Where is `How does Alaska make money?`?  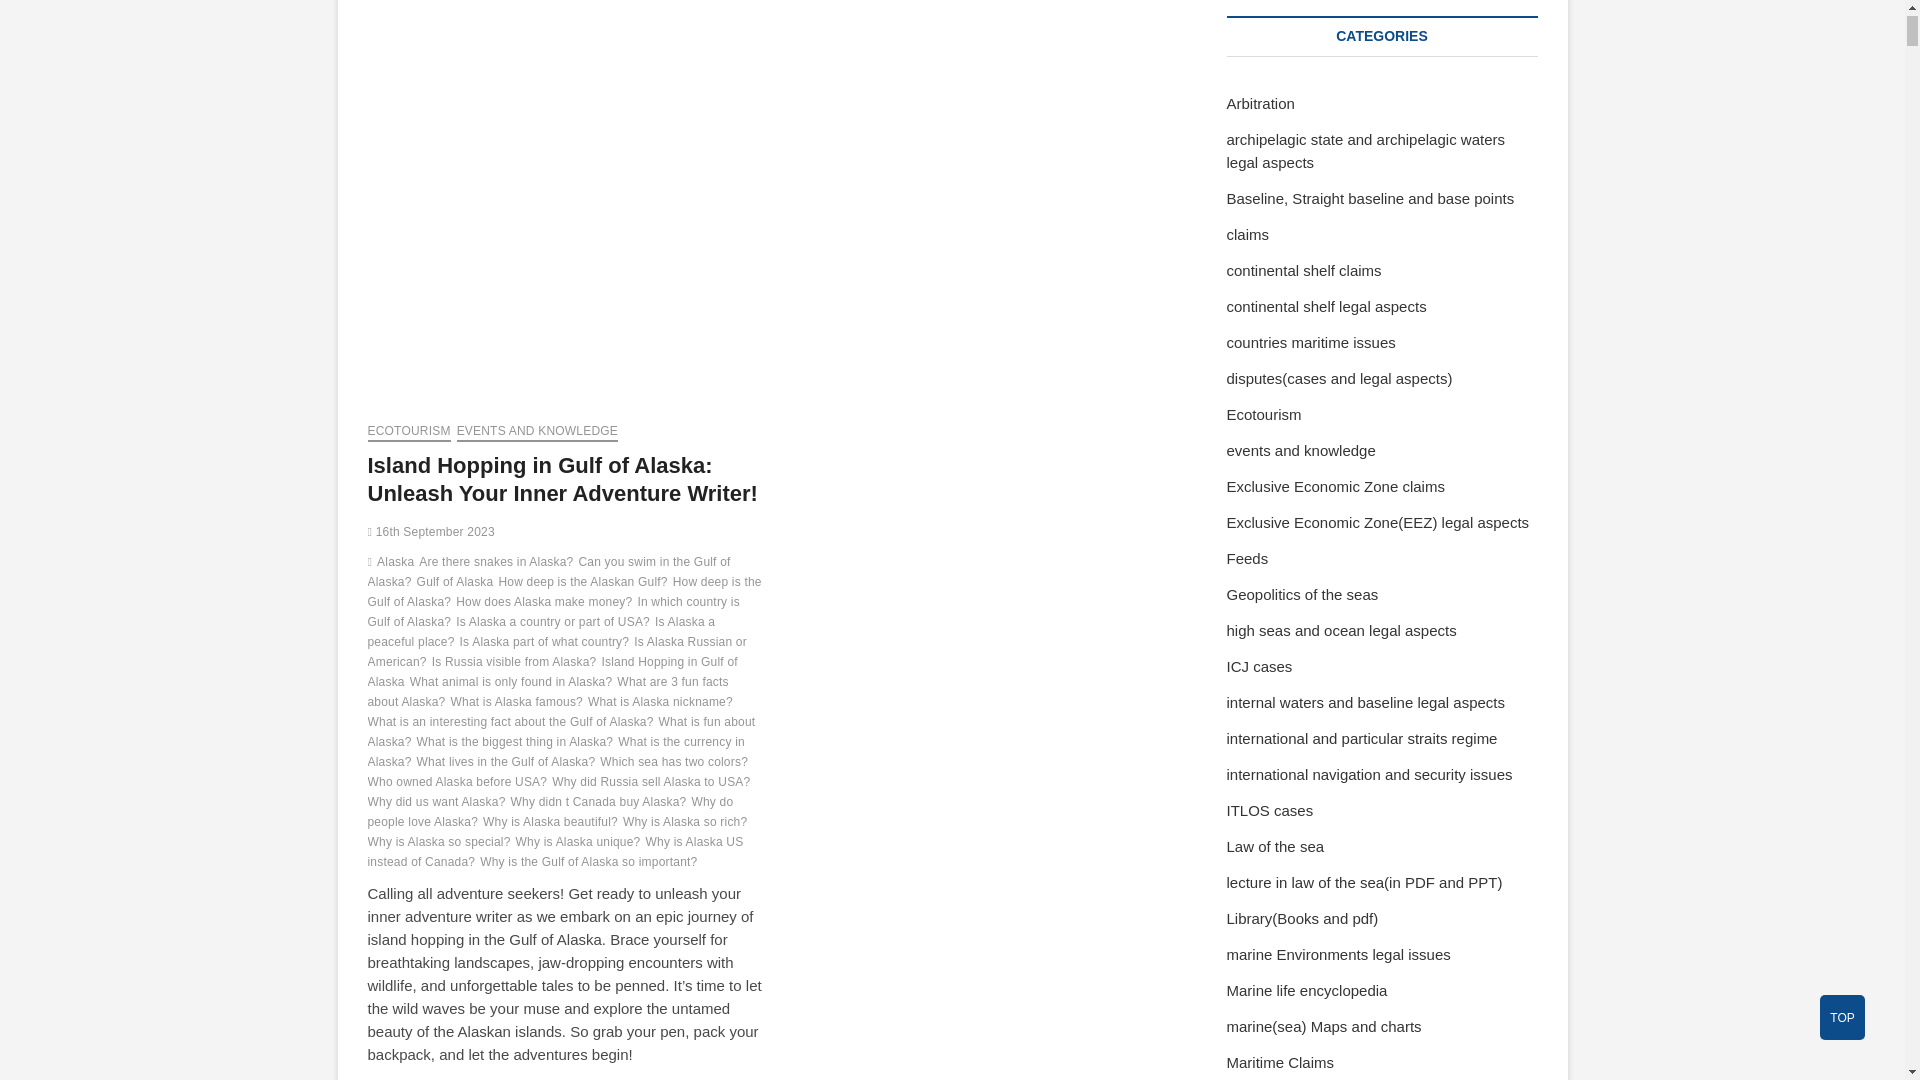 How does Alaska make money? is located at coordinates (546, 604).